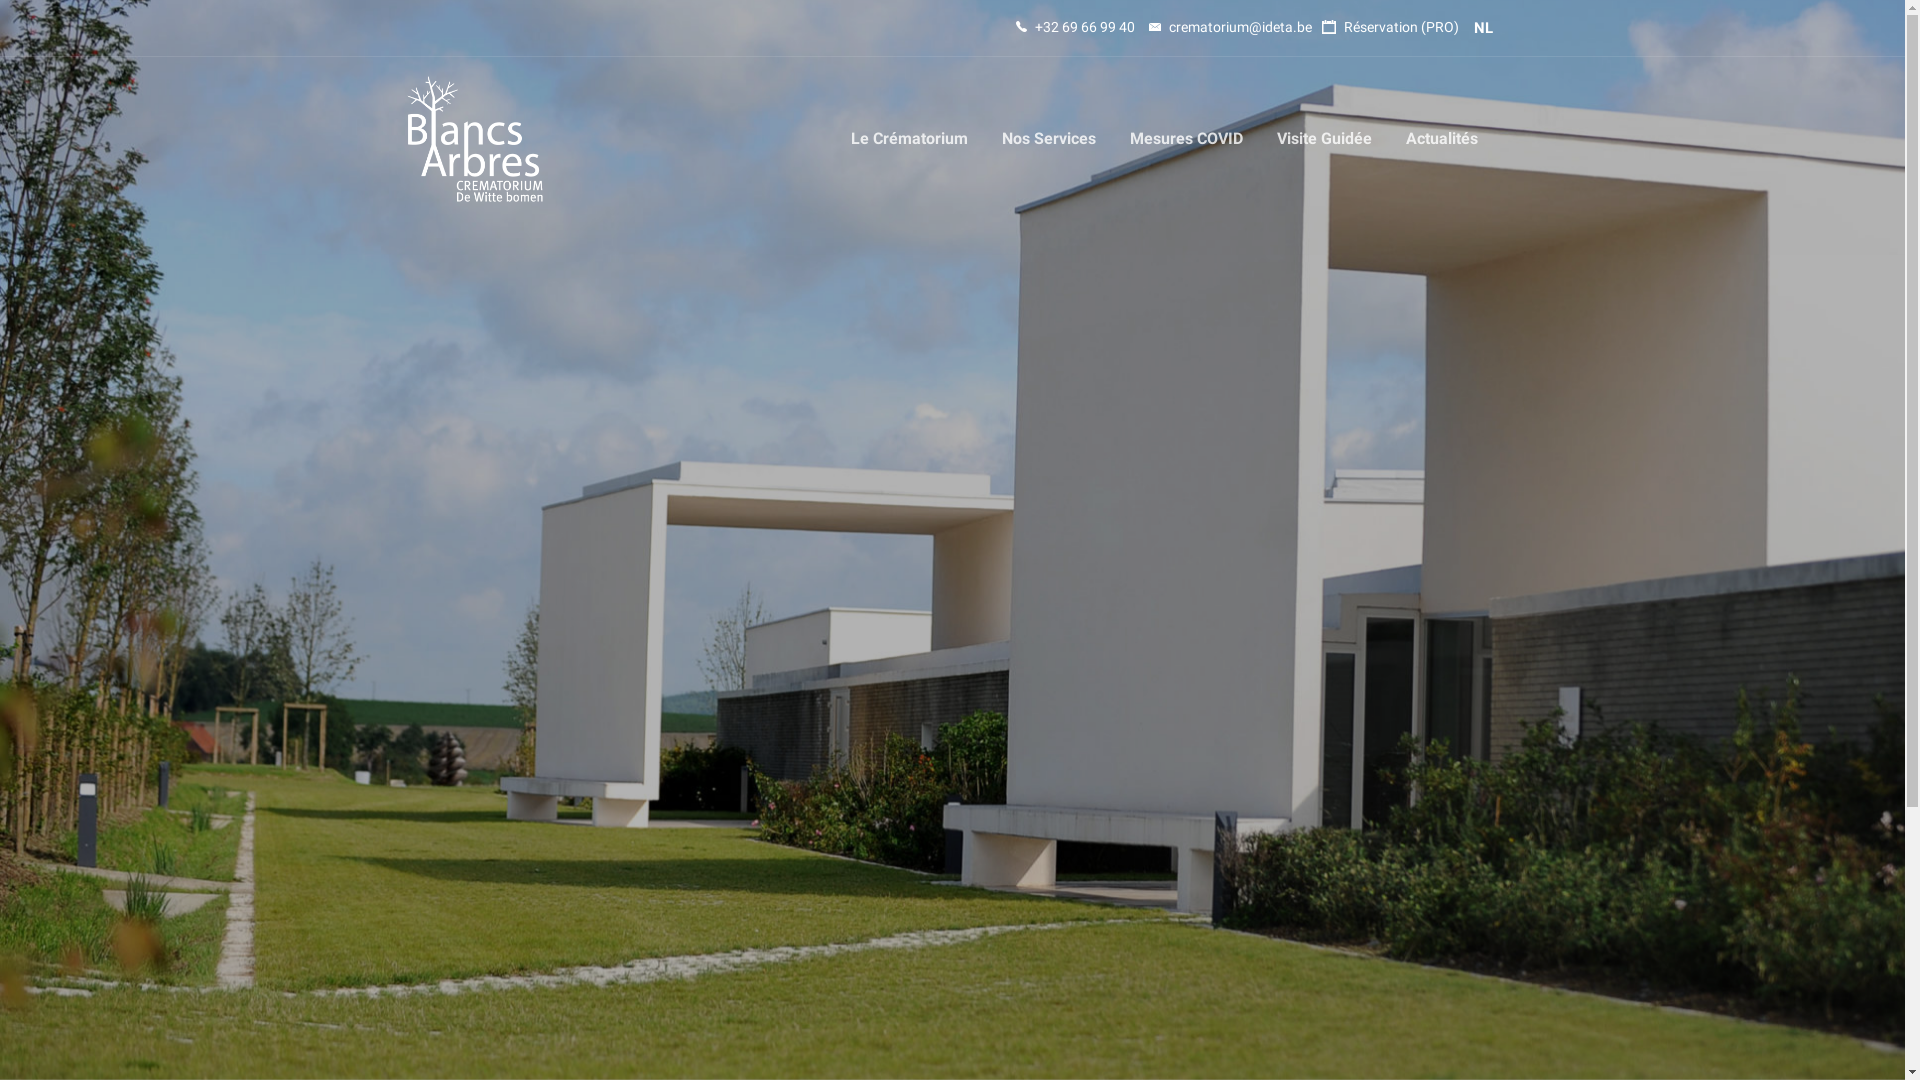 The width and height of the screenshot is (1920, 1080). Describe the element at coordinates (1020, 800) in the screenshot. I see `Nous contacter` at that location.